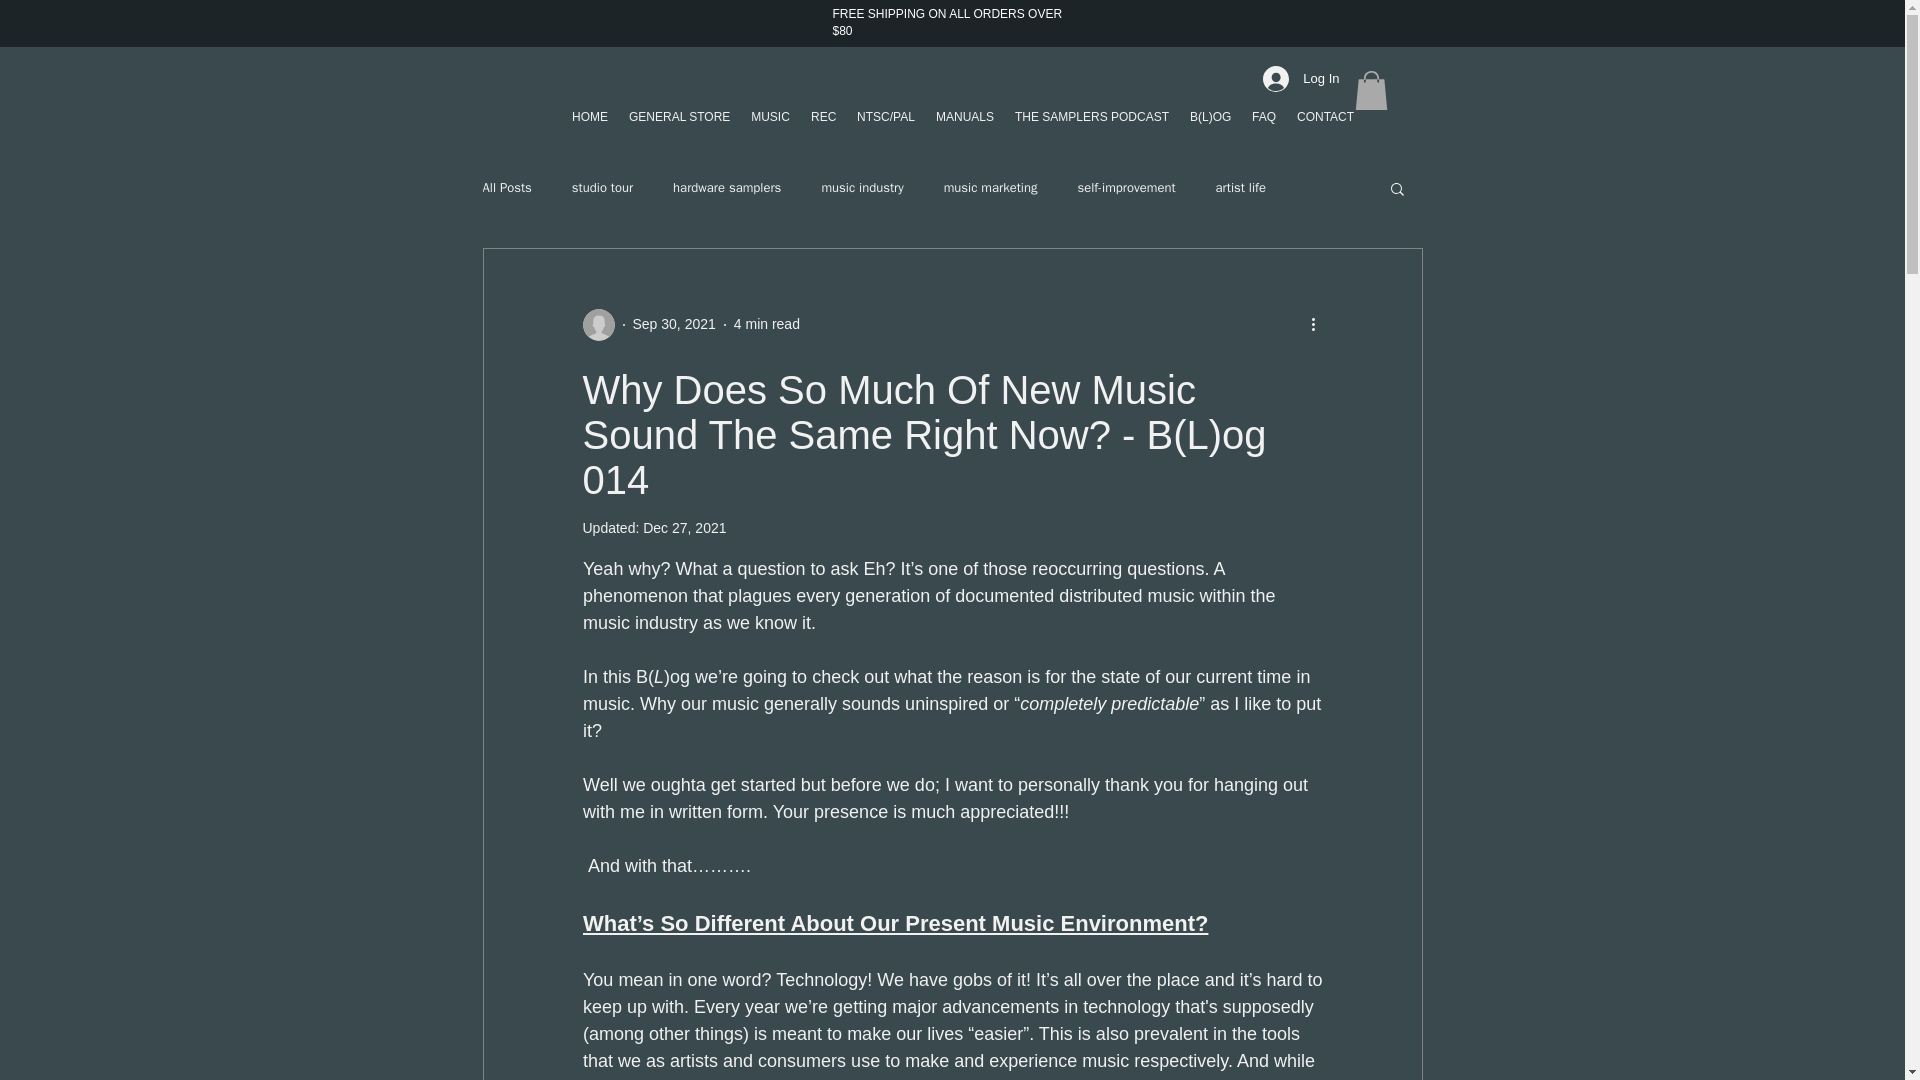  What do you see at coordinates (1091, 117) in the screenshot?
I see `THE SAMPLERS PODCAST` at bounding box center [1091, 117].